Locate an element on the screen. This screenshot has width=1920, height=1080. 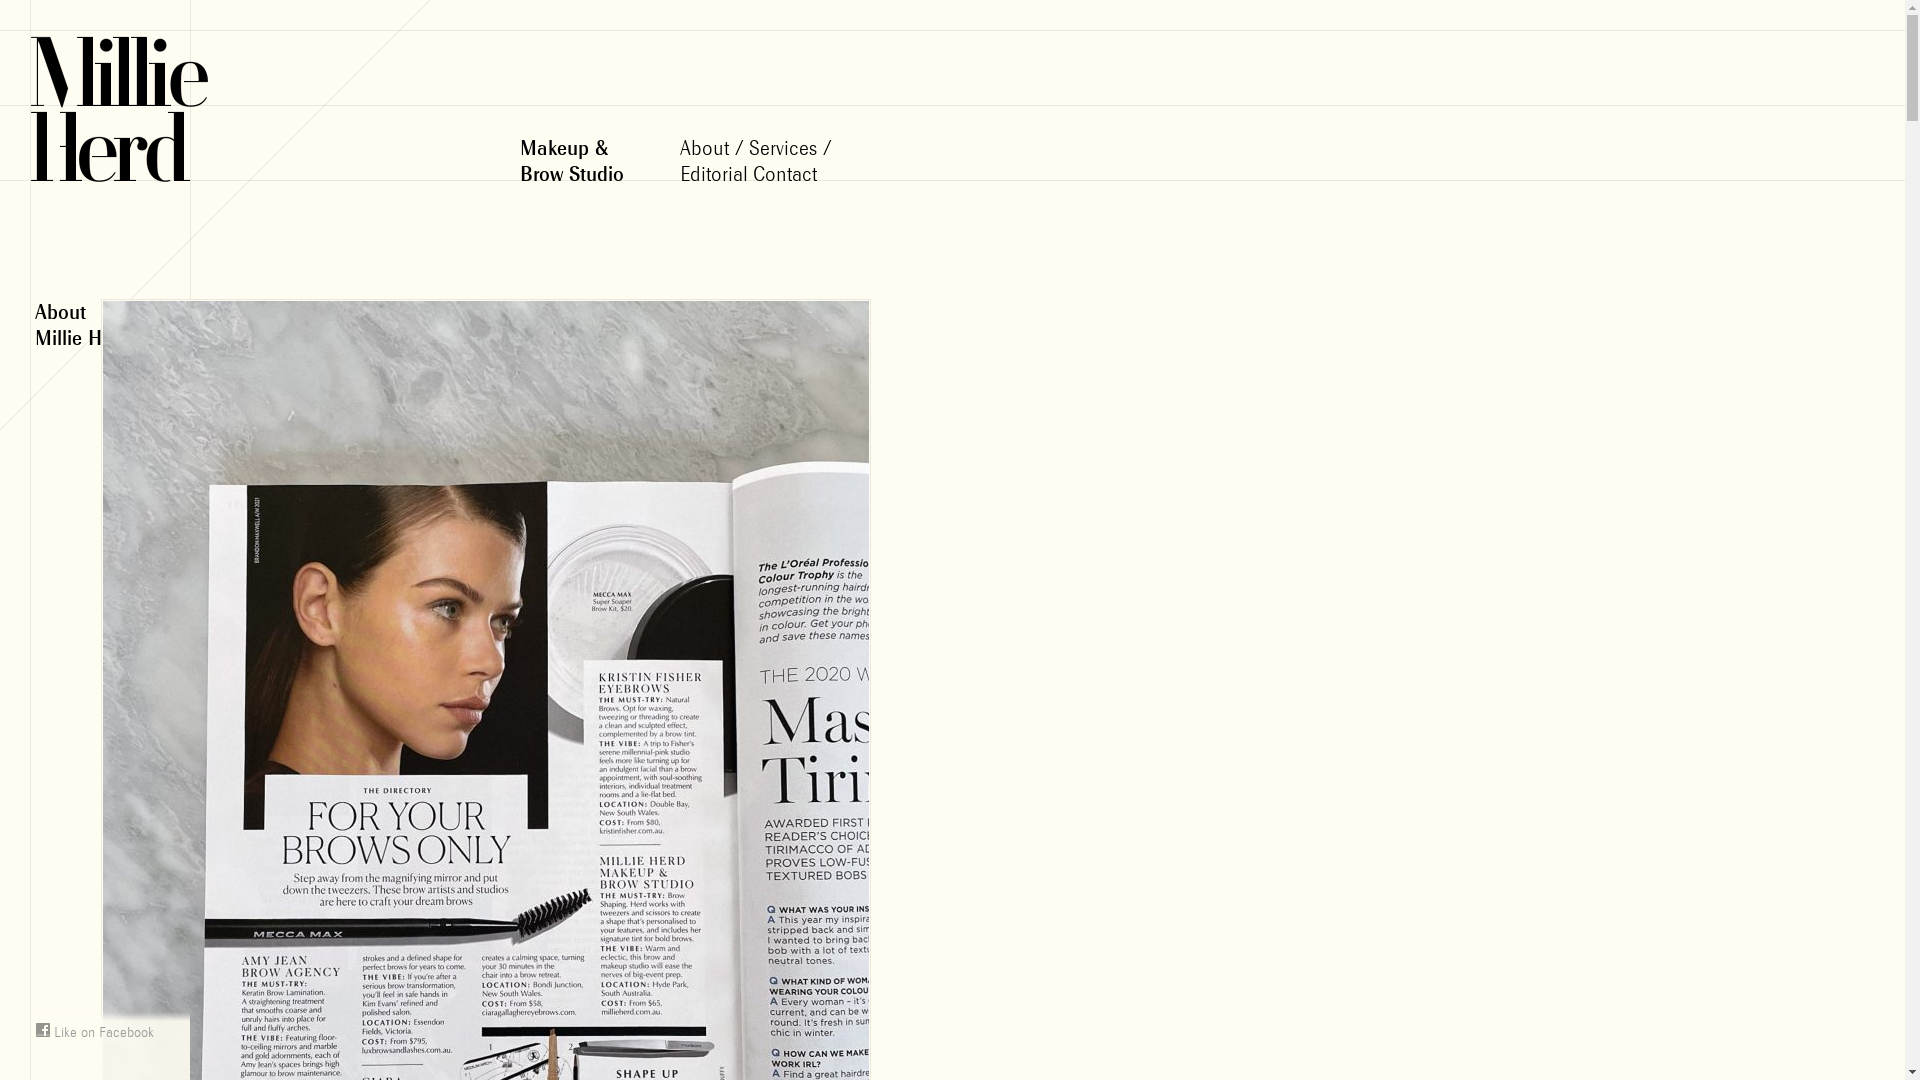
brows is located at coordinates (343, 340).